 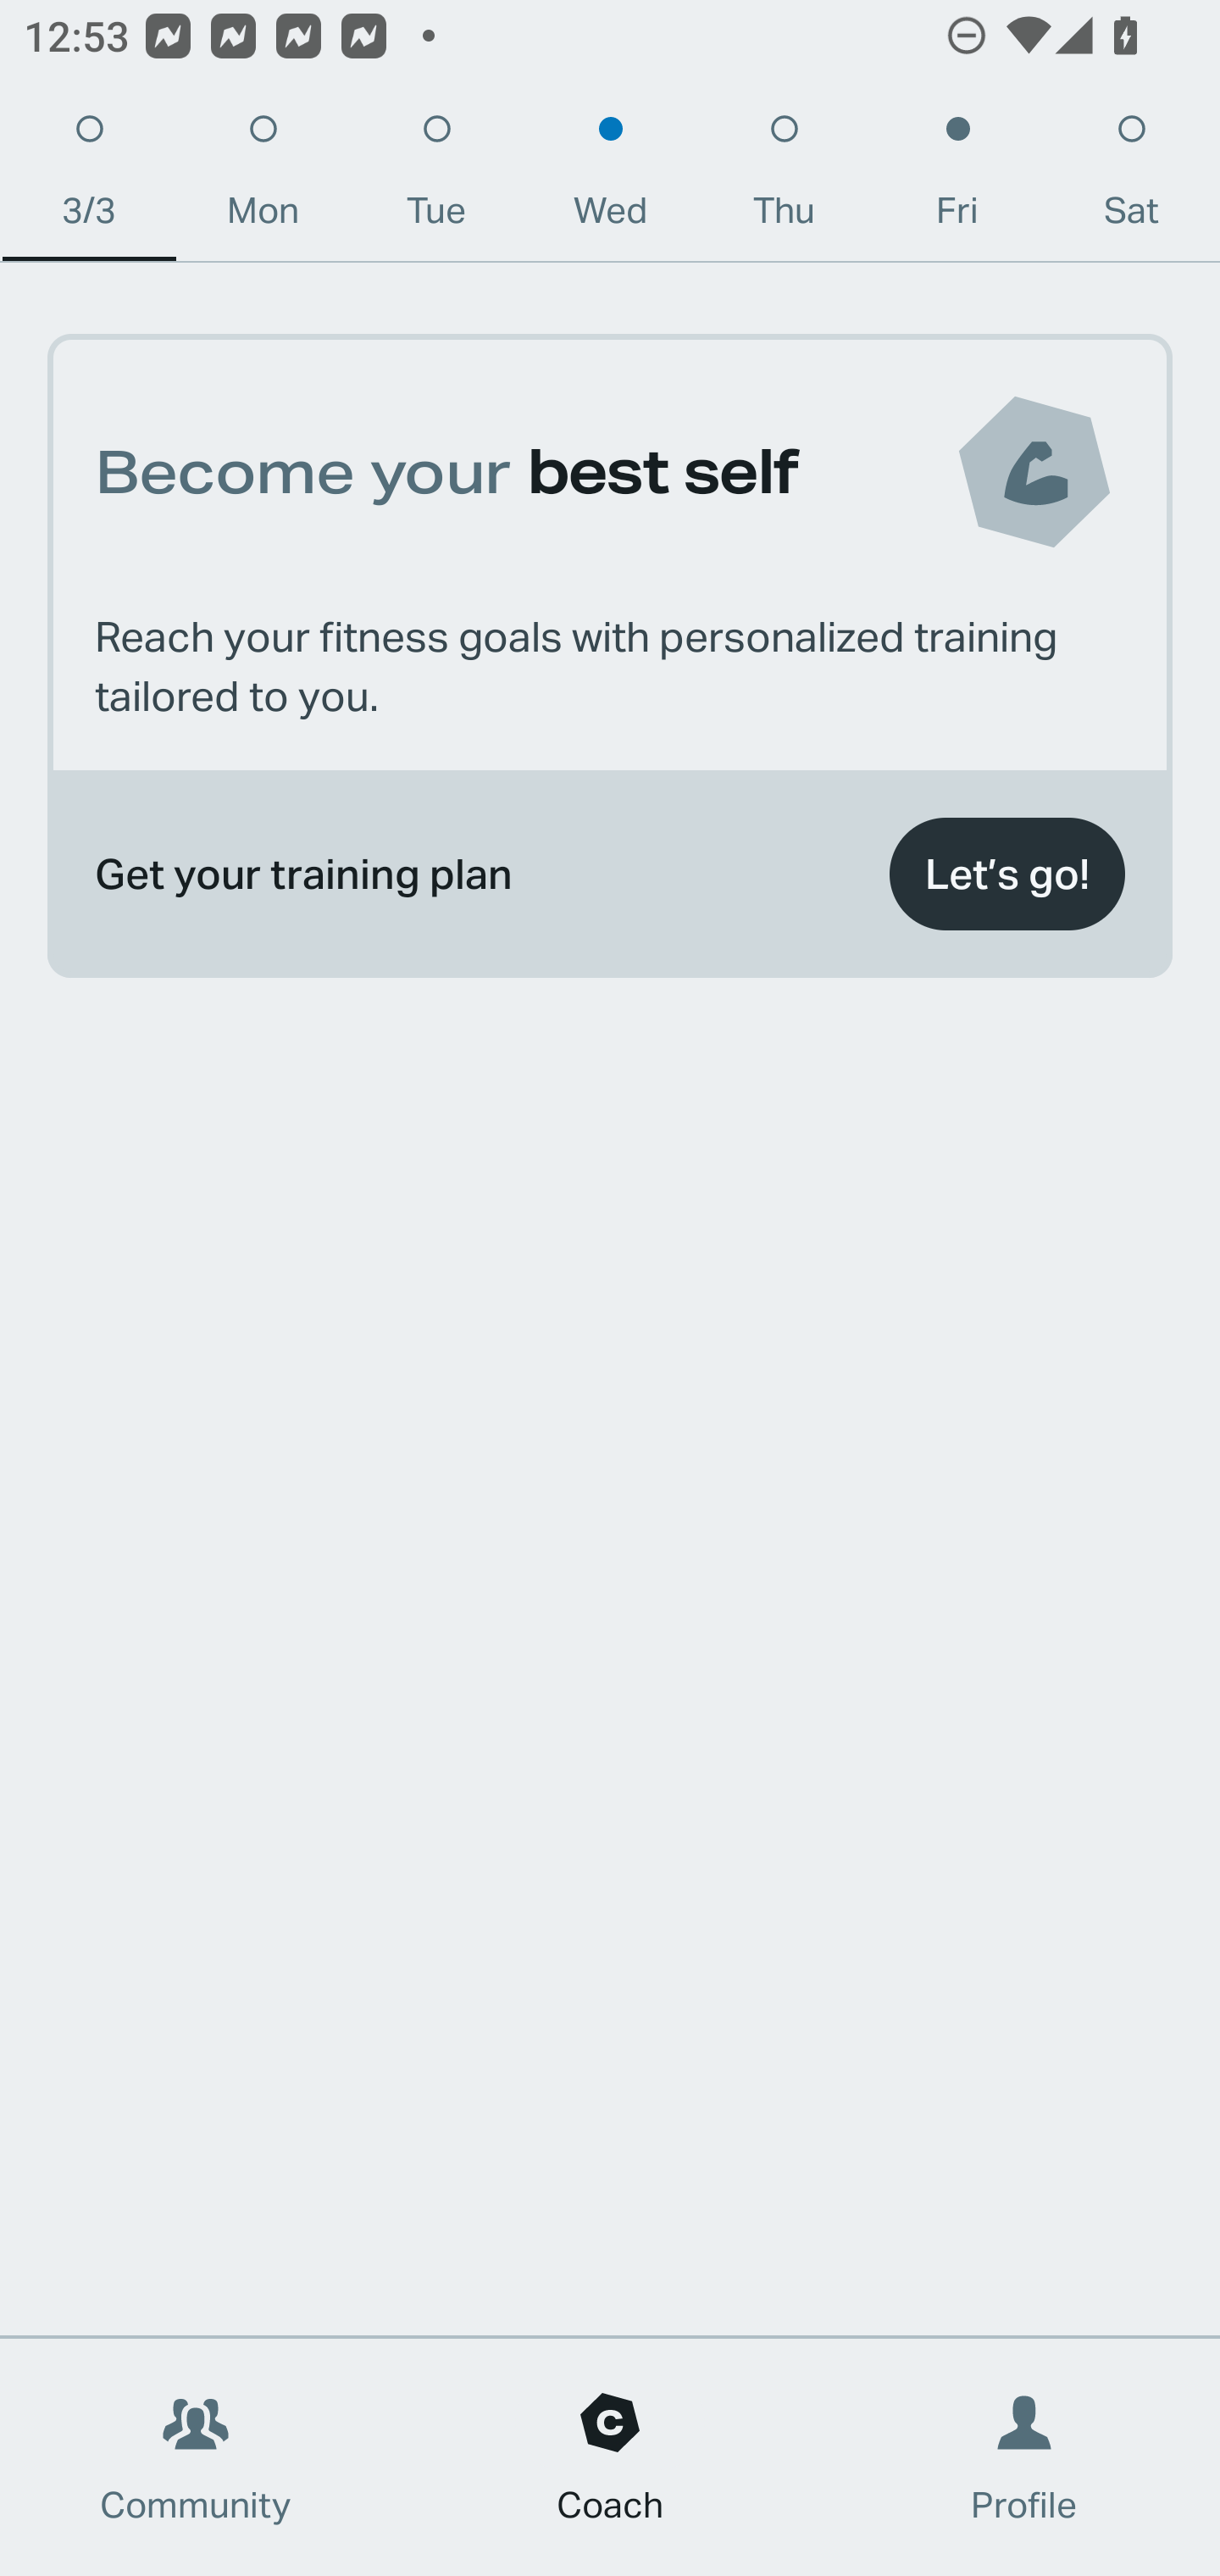 What do you see at coordinates (196, 2457) in the screenshot?
I see `Community` at bounding box center [196, 2457].